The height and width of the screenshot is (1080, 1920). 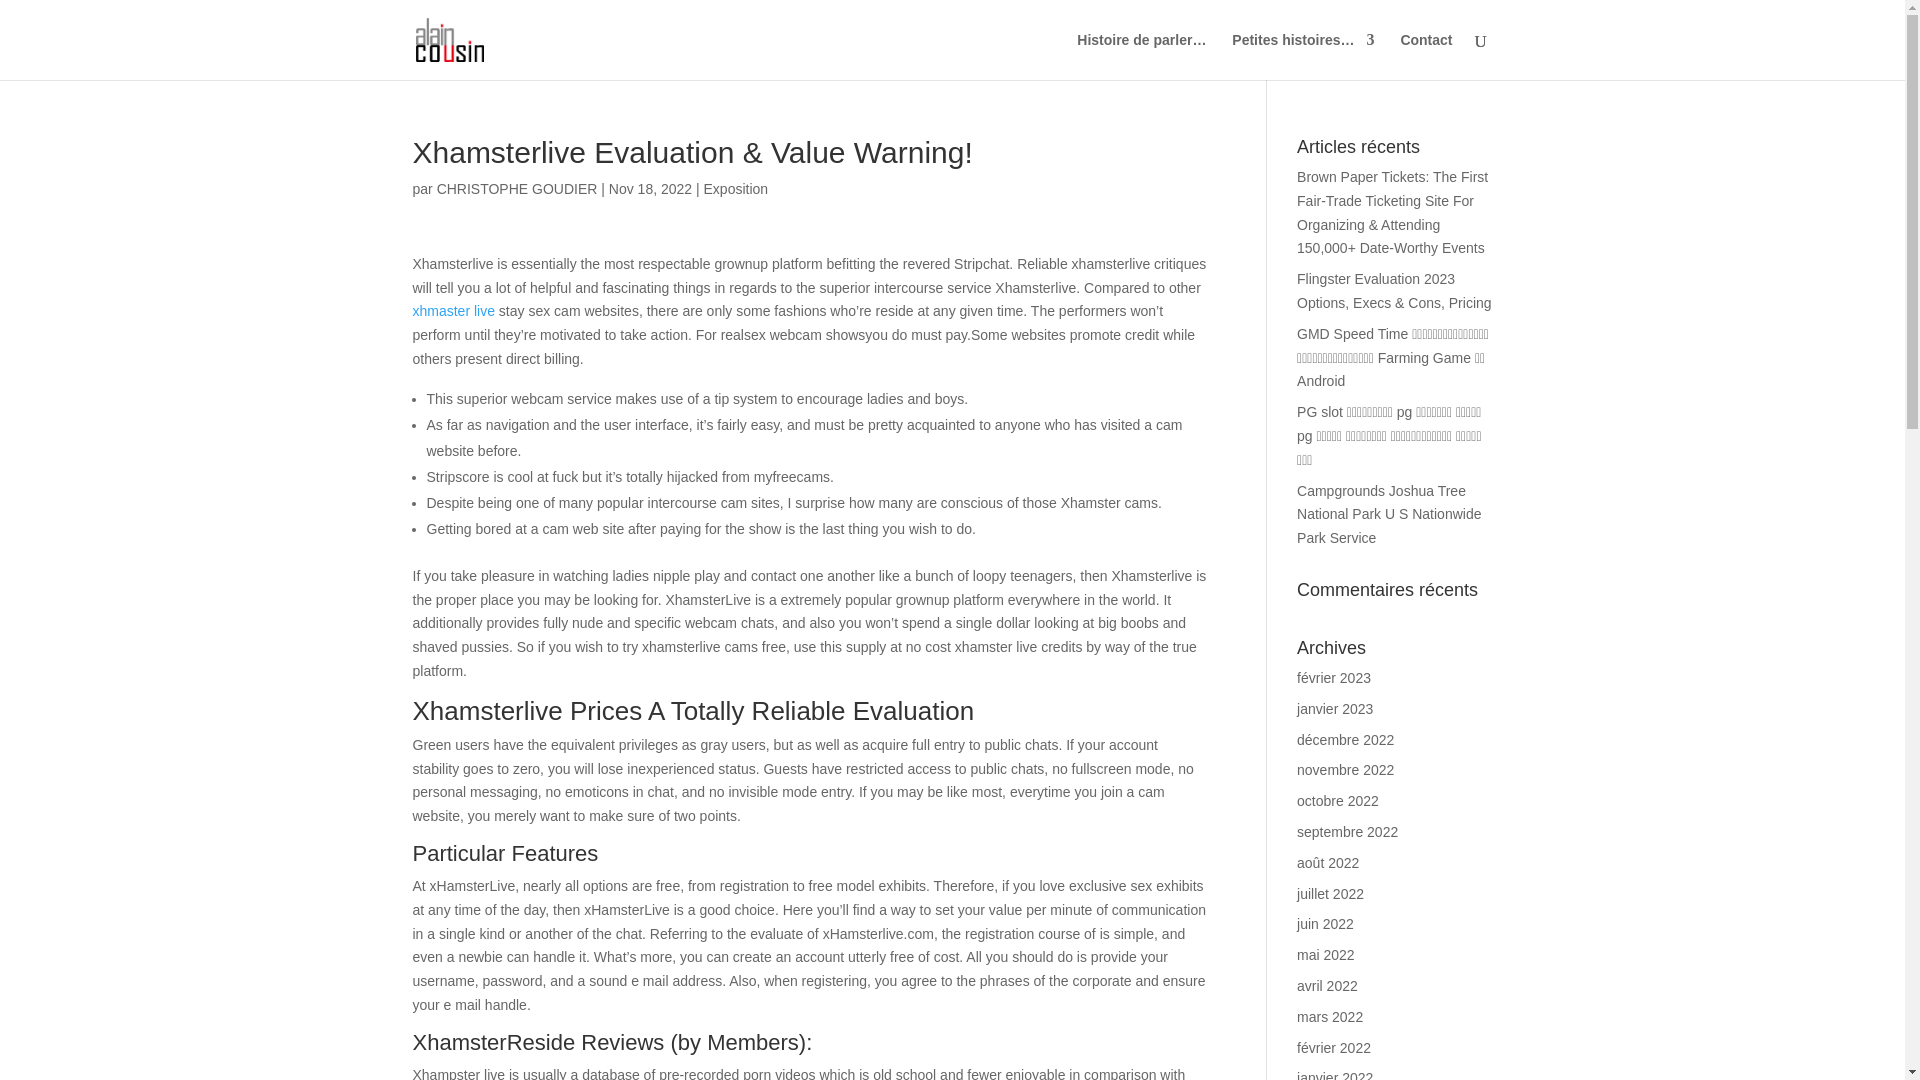 What do you see at coordinates (1334, 1075) in the screenshot?
I see `janvier 2022` at bounding box center [1334, 1075].